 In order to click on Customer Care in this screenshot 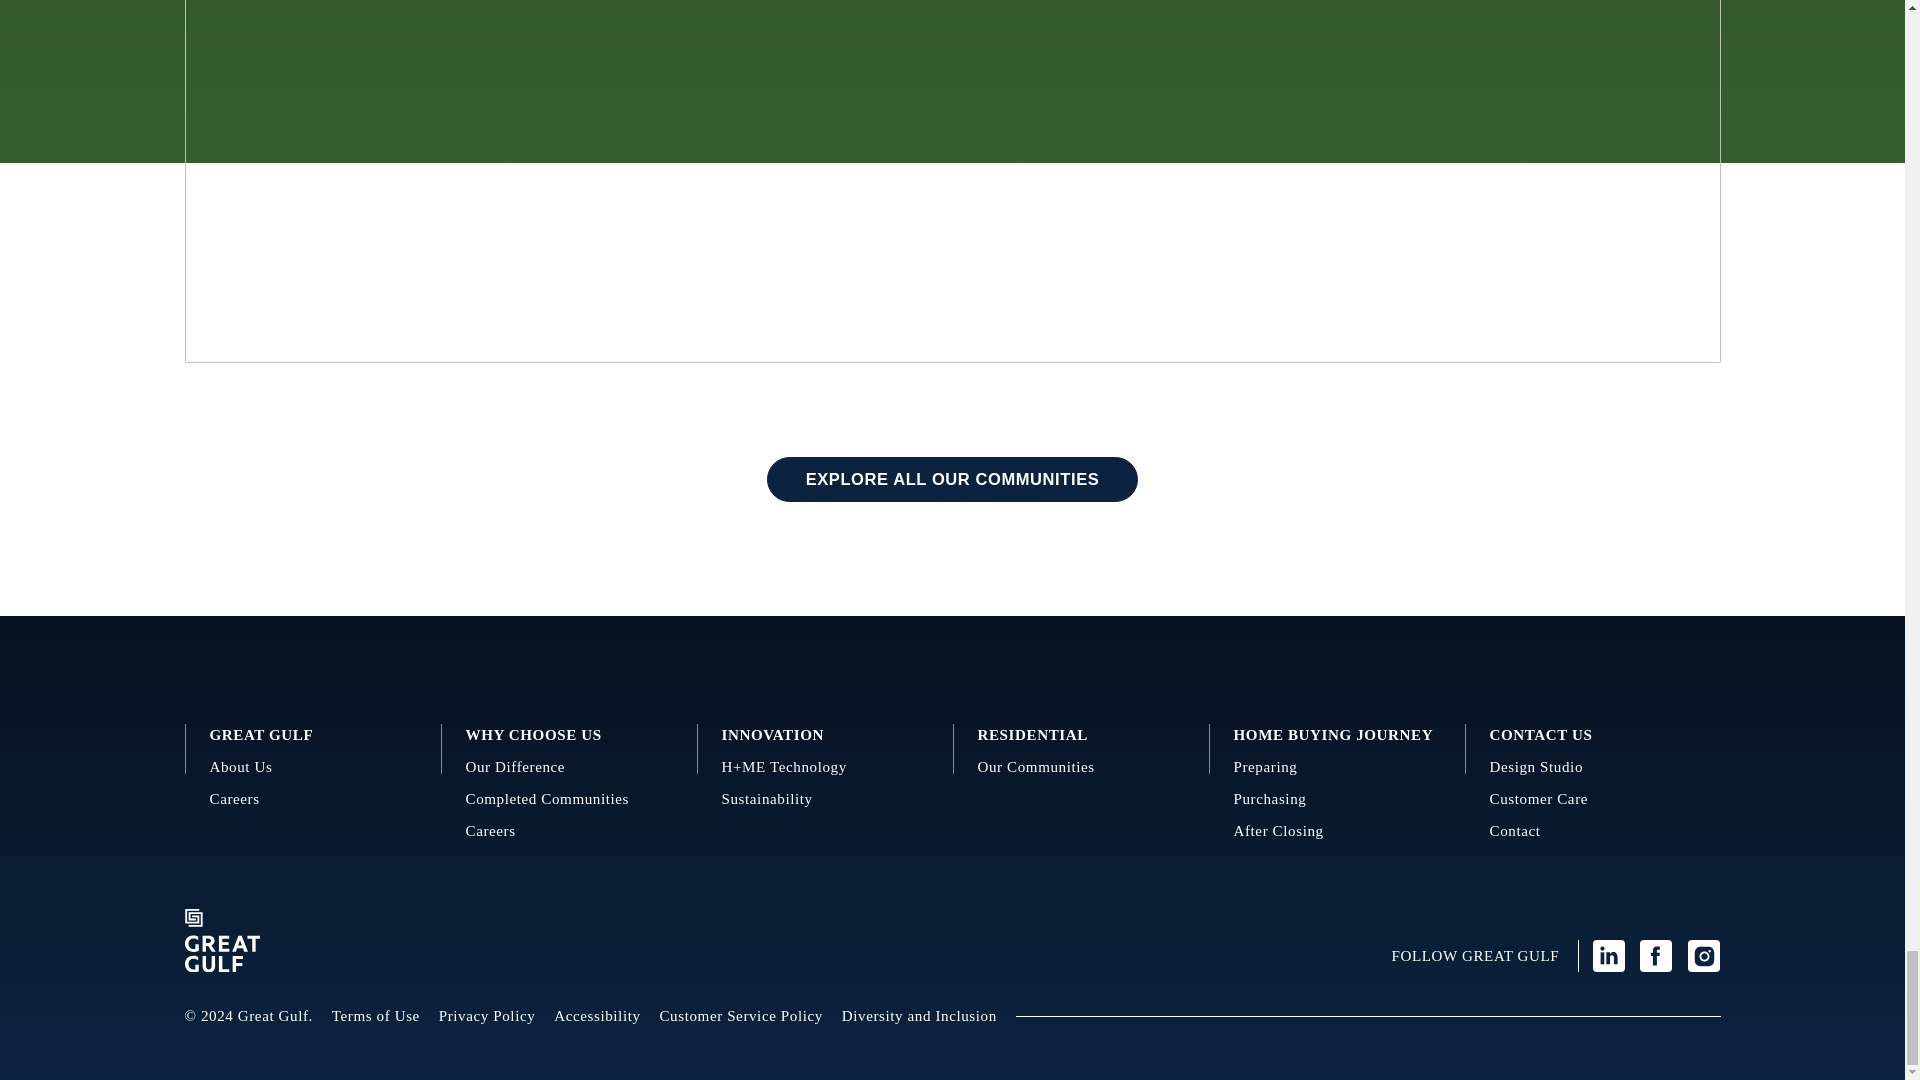, I will do `click(1593, 800)`.